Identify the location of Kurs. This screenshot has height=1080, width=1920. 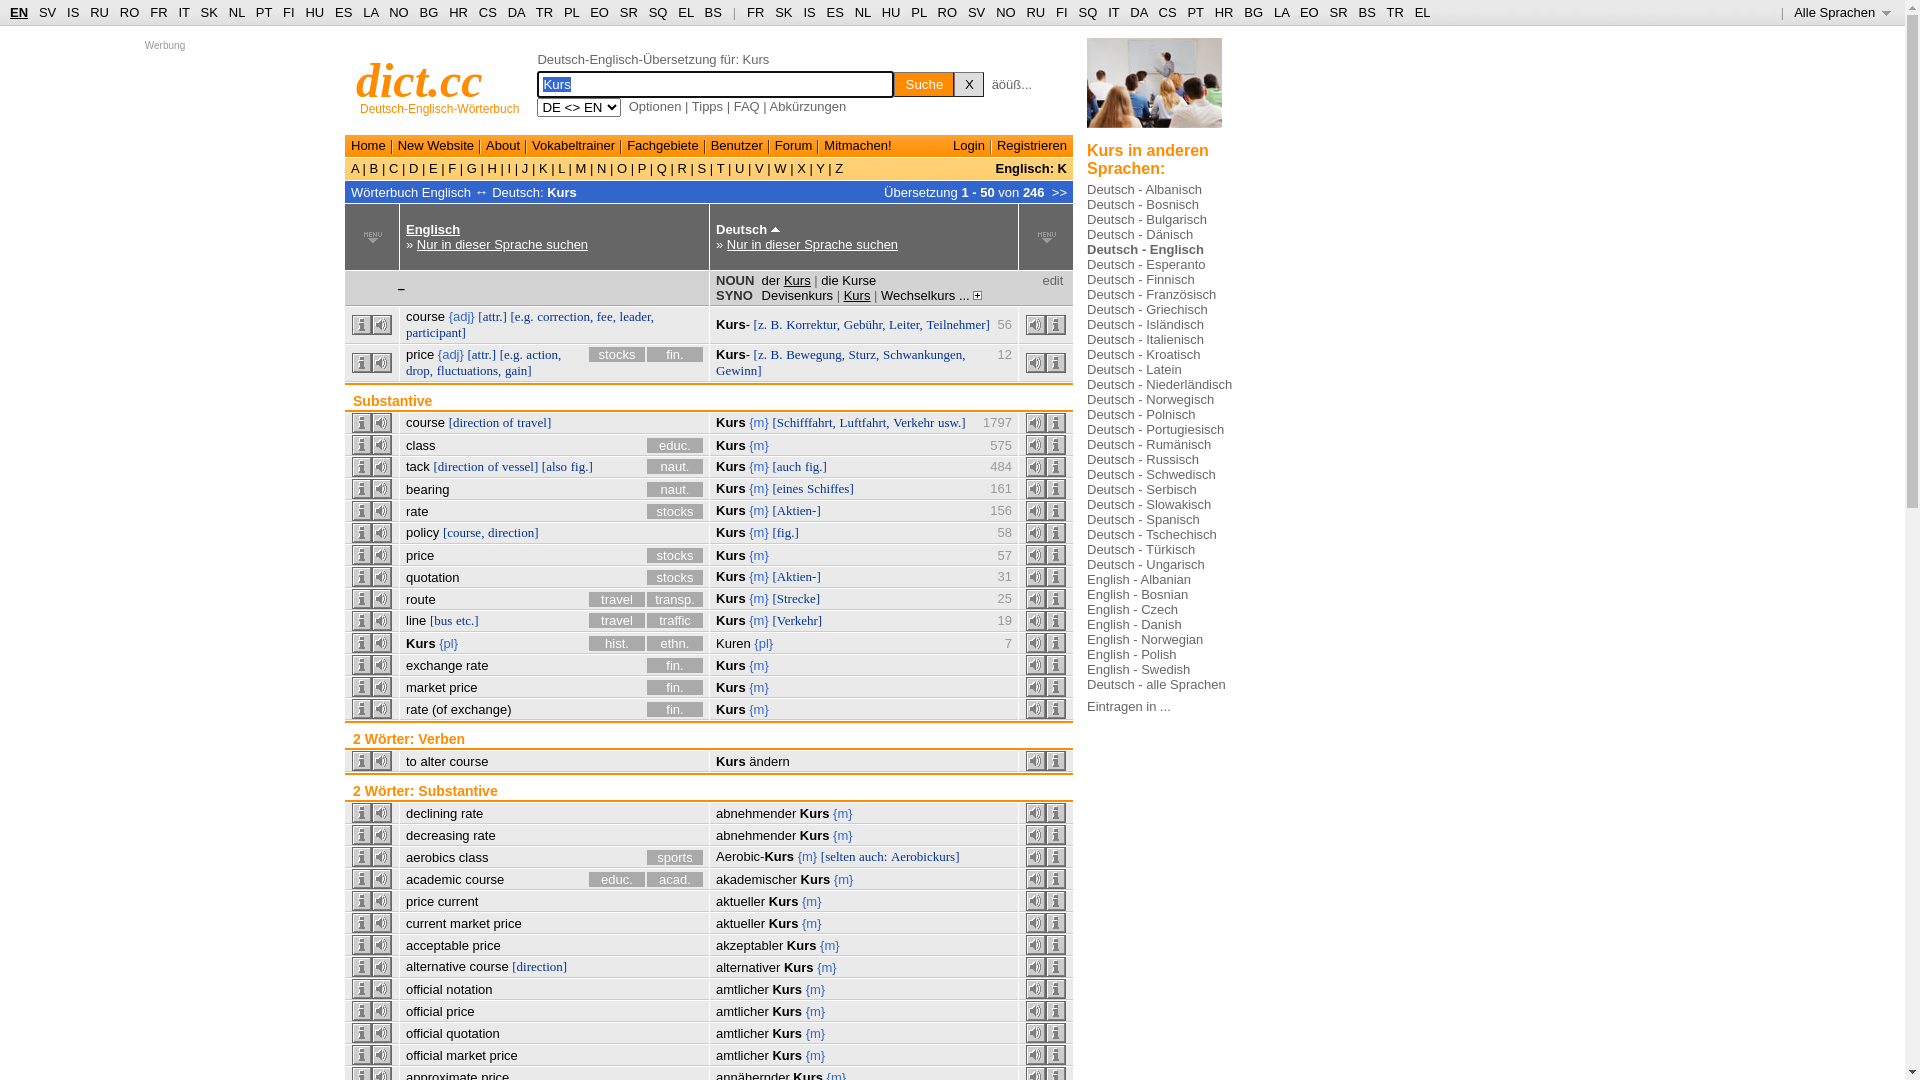
(421, 644).